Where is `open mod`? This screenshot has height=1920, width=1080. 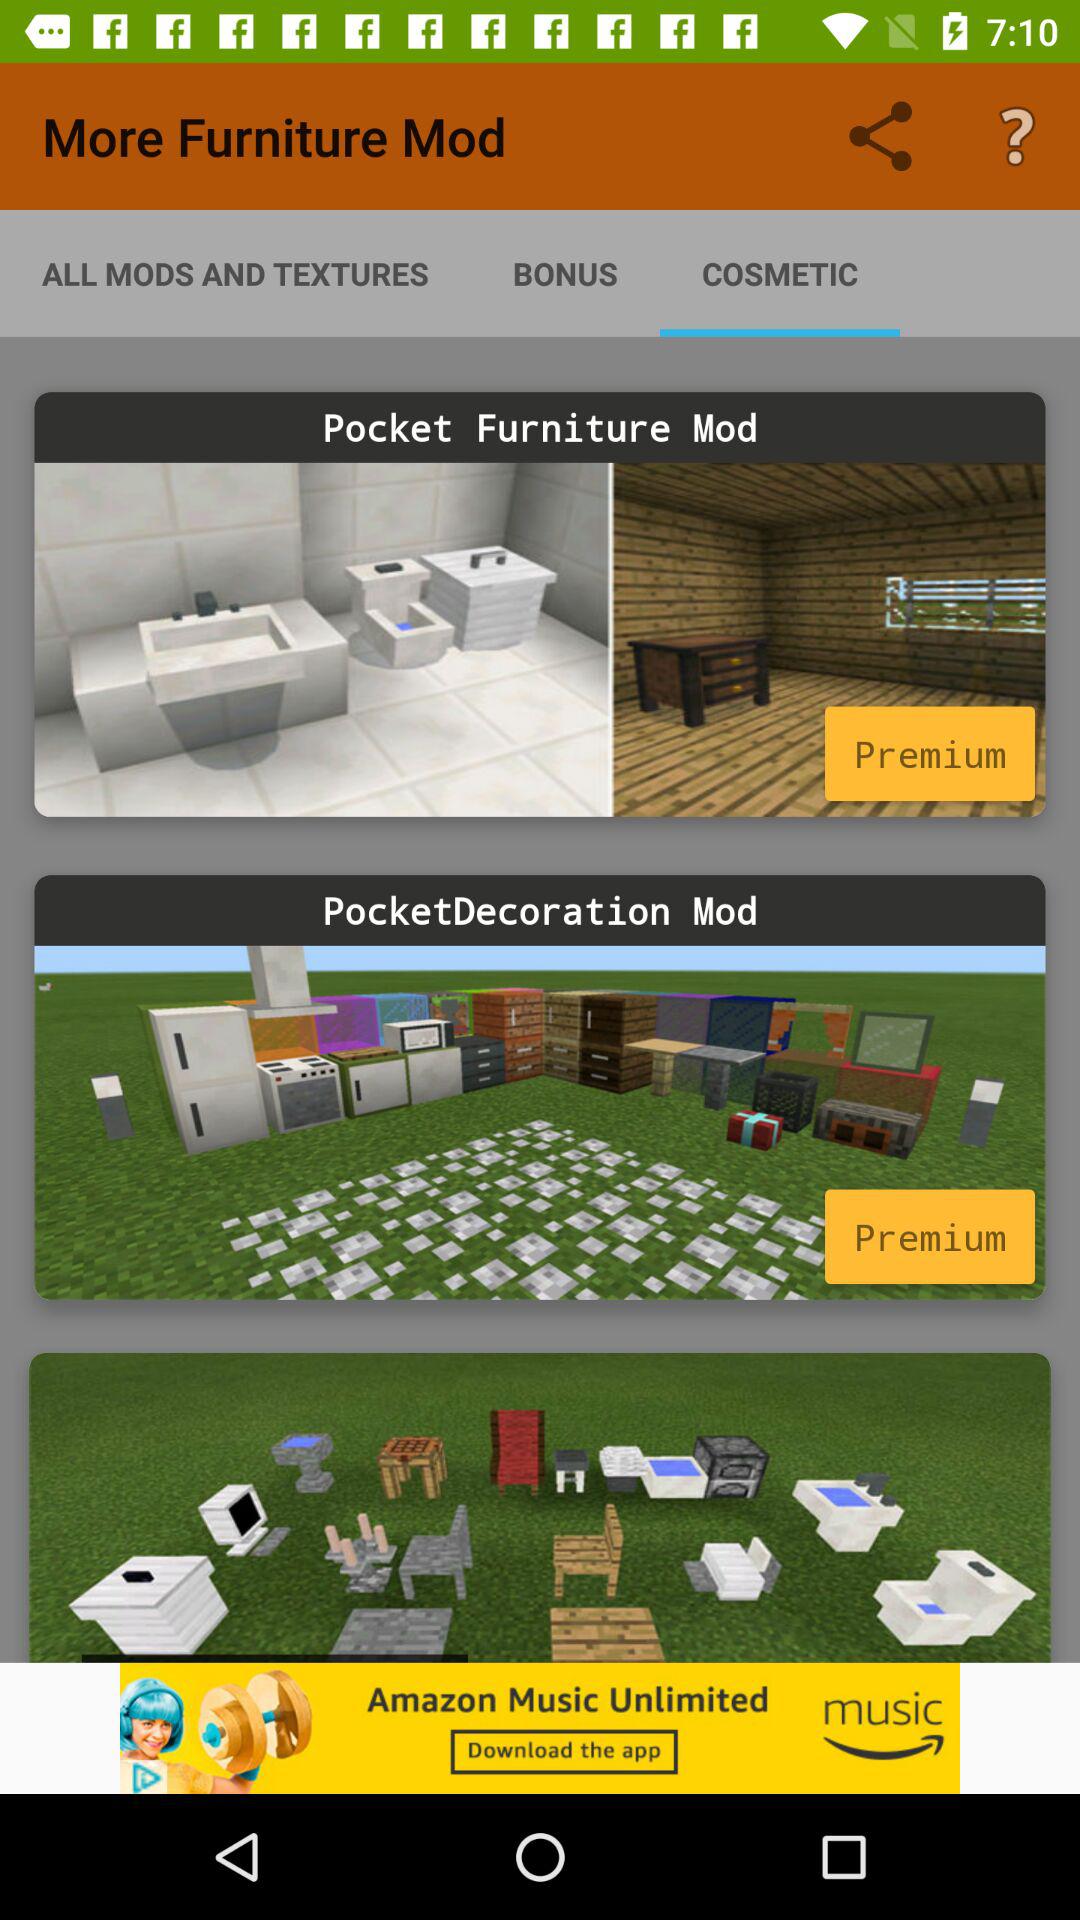 open mod is located at coordinates (540, 1508).